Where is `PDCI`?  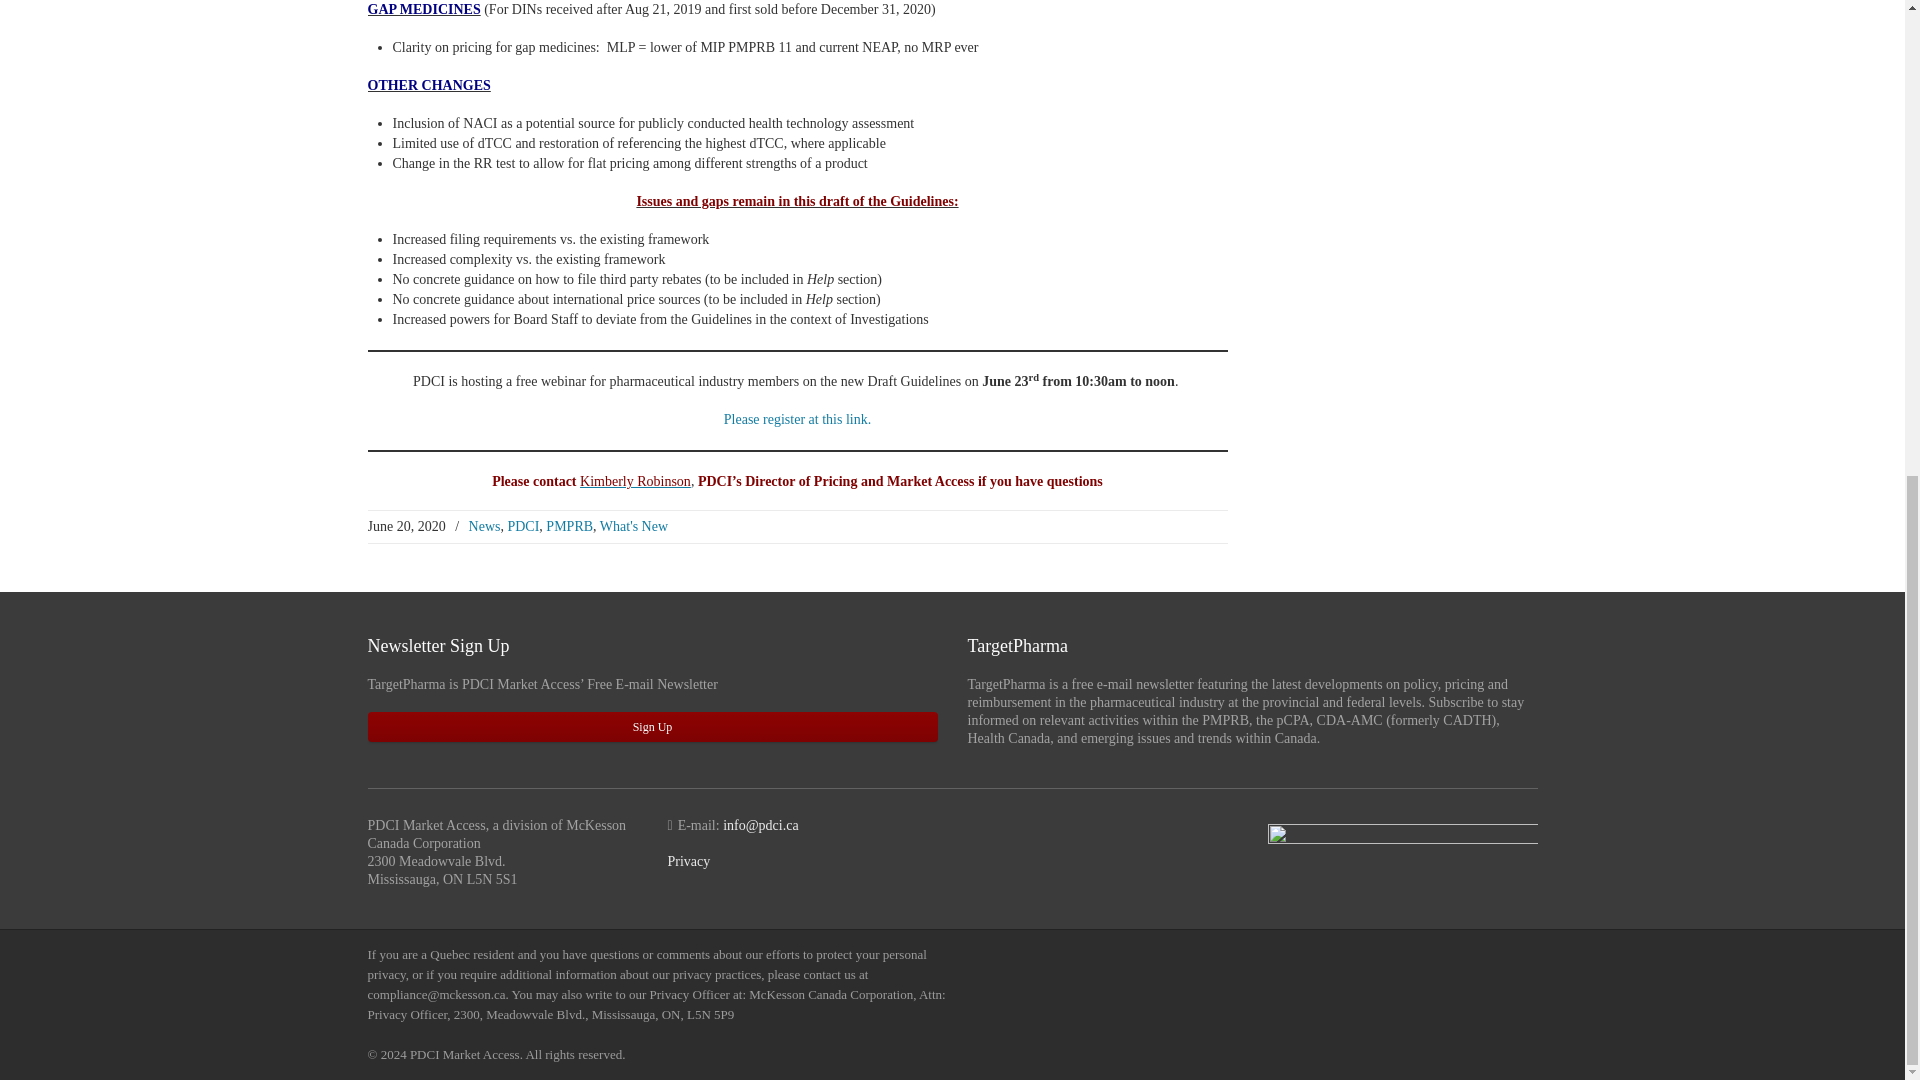
PDCI is located at coordinates (522, 526).